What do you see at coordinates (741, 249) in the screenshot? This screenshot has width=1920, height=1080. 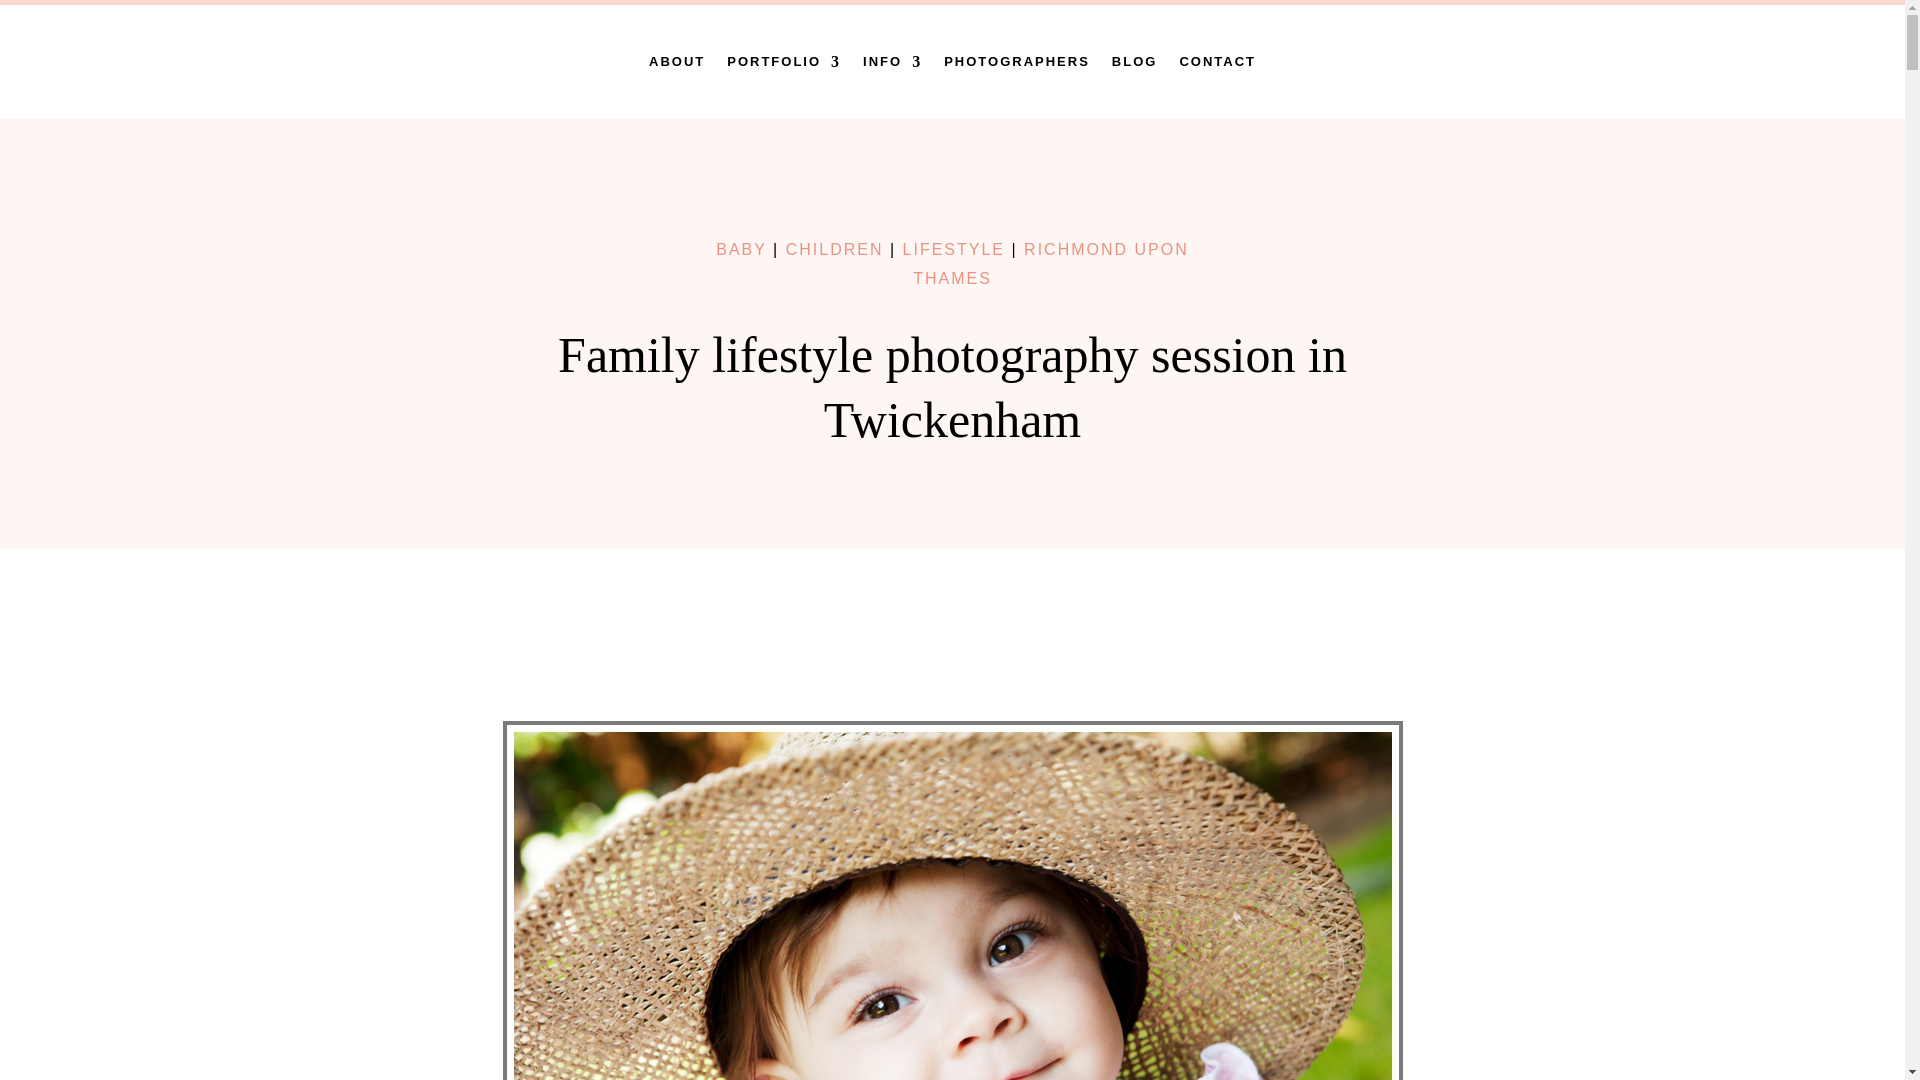 I see `BABY` at bounding box center [741, 249].